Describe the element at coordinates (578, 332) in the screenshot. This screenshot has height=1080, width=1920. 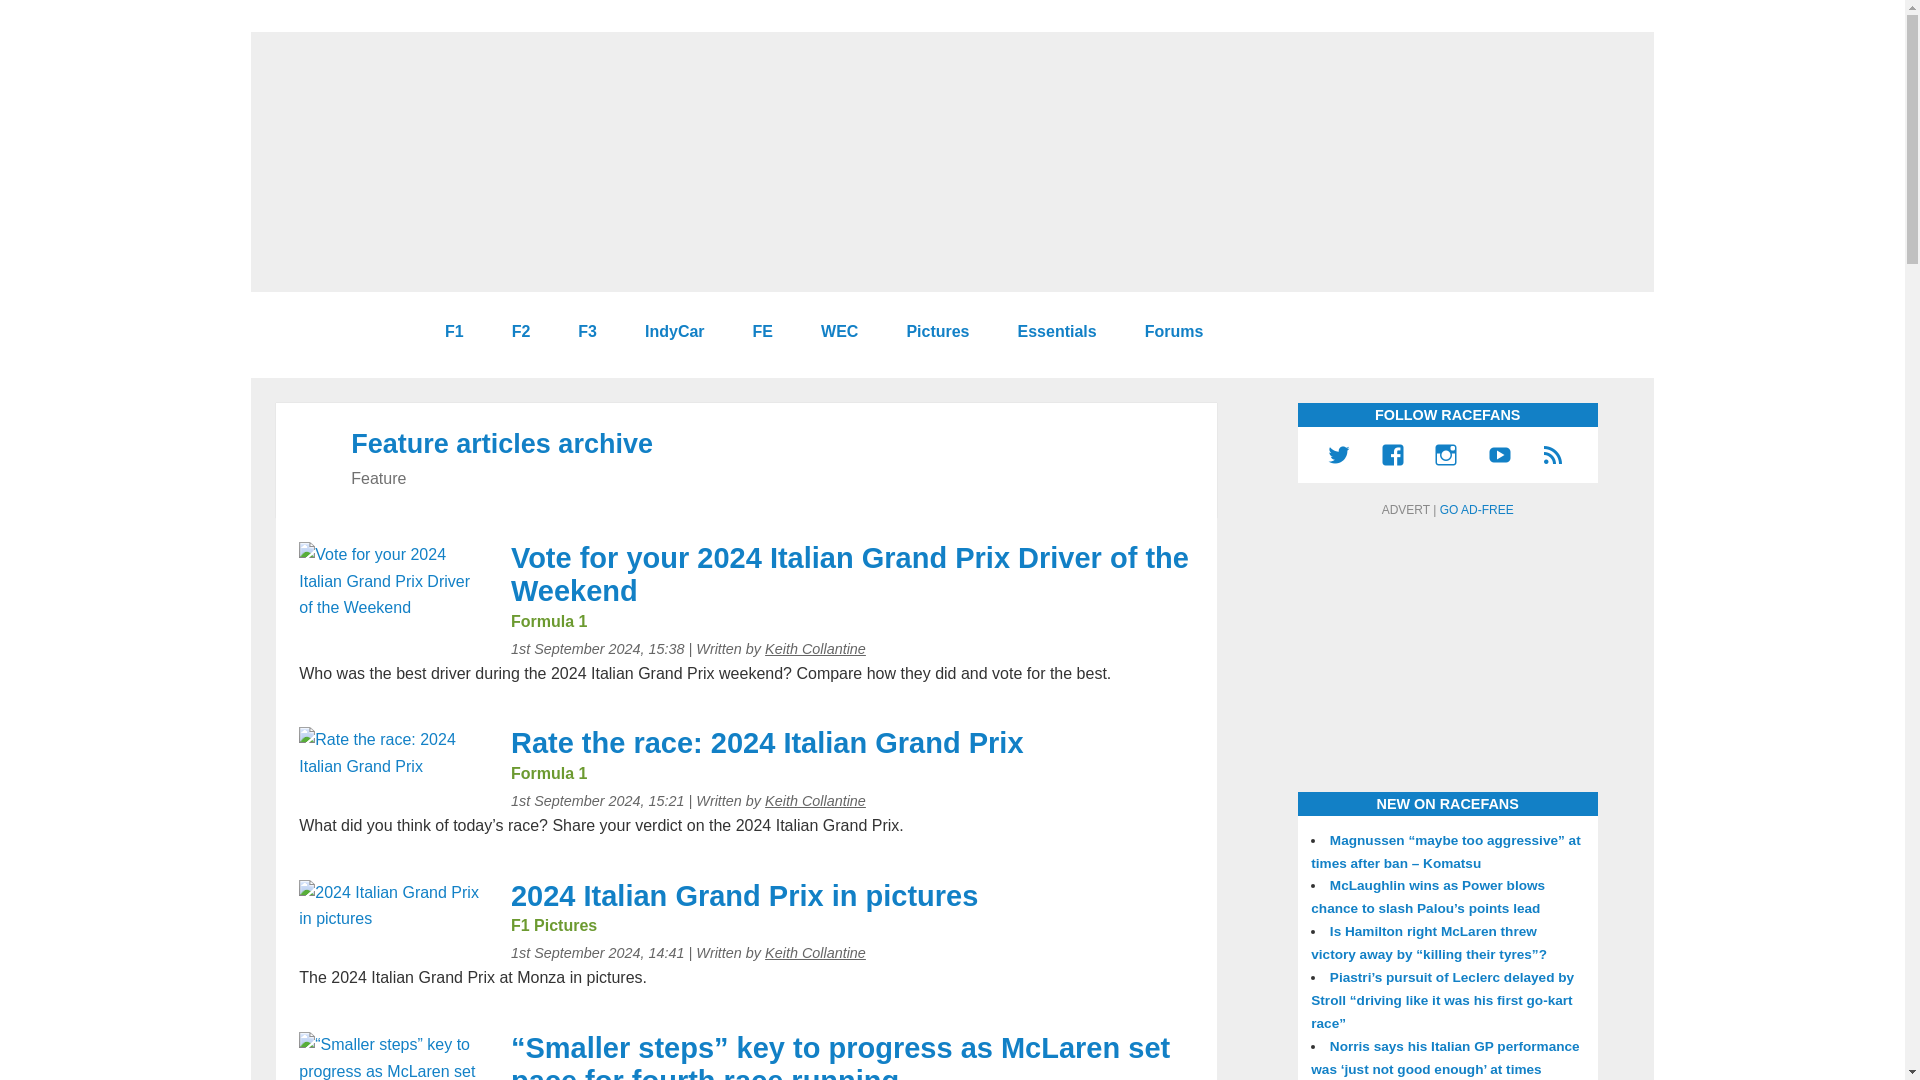
I see `Formula 3` at that location.